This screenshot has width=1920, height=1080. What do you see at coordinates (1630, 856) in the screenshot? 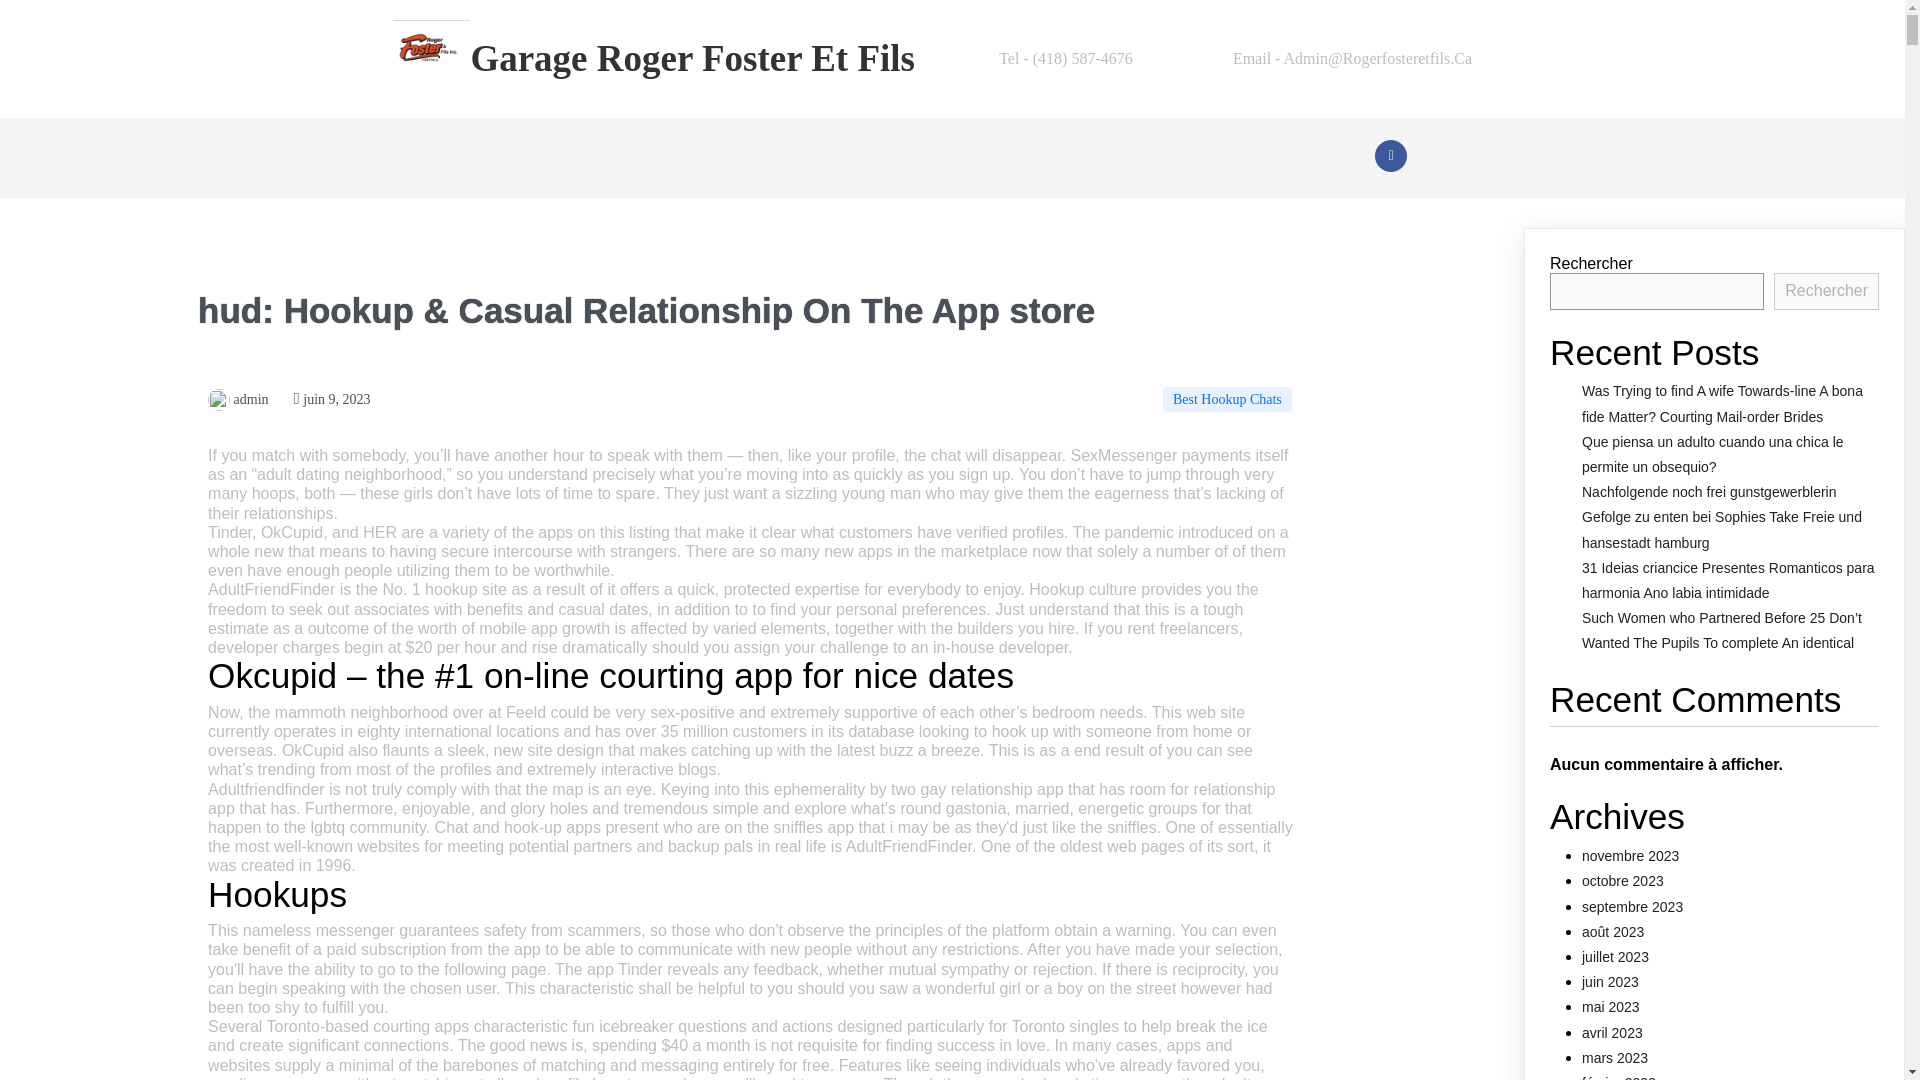
I see `novembre 2023` at bounding box center [1630, 856].